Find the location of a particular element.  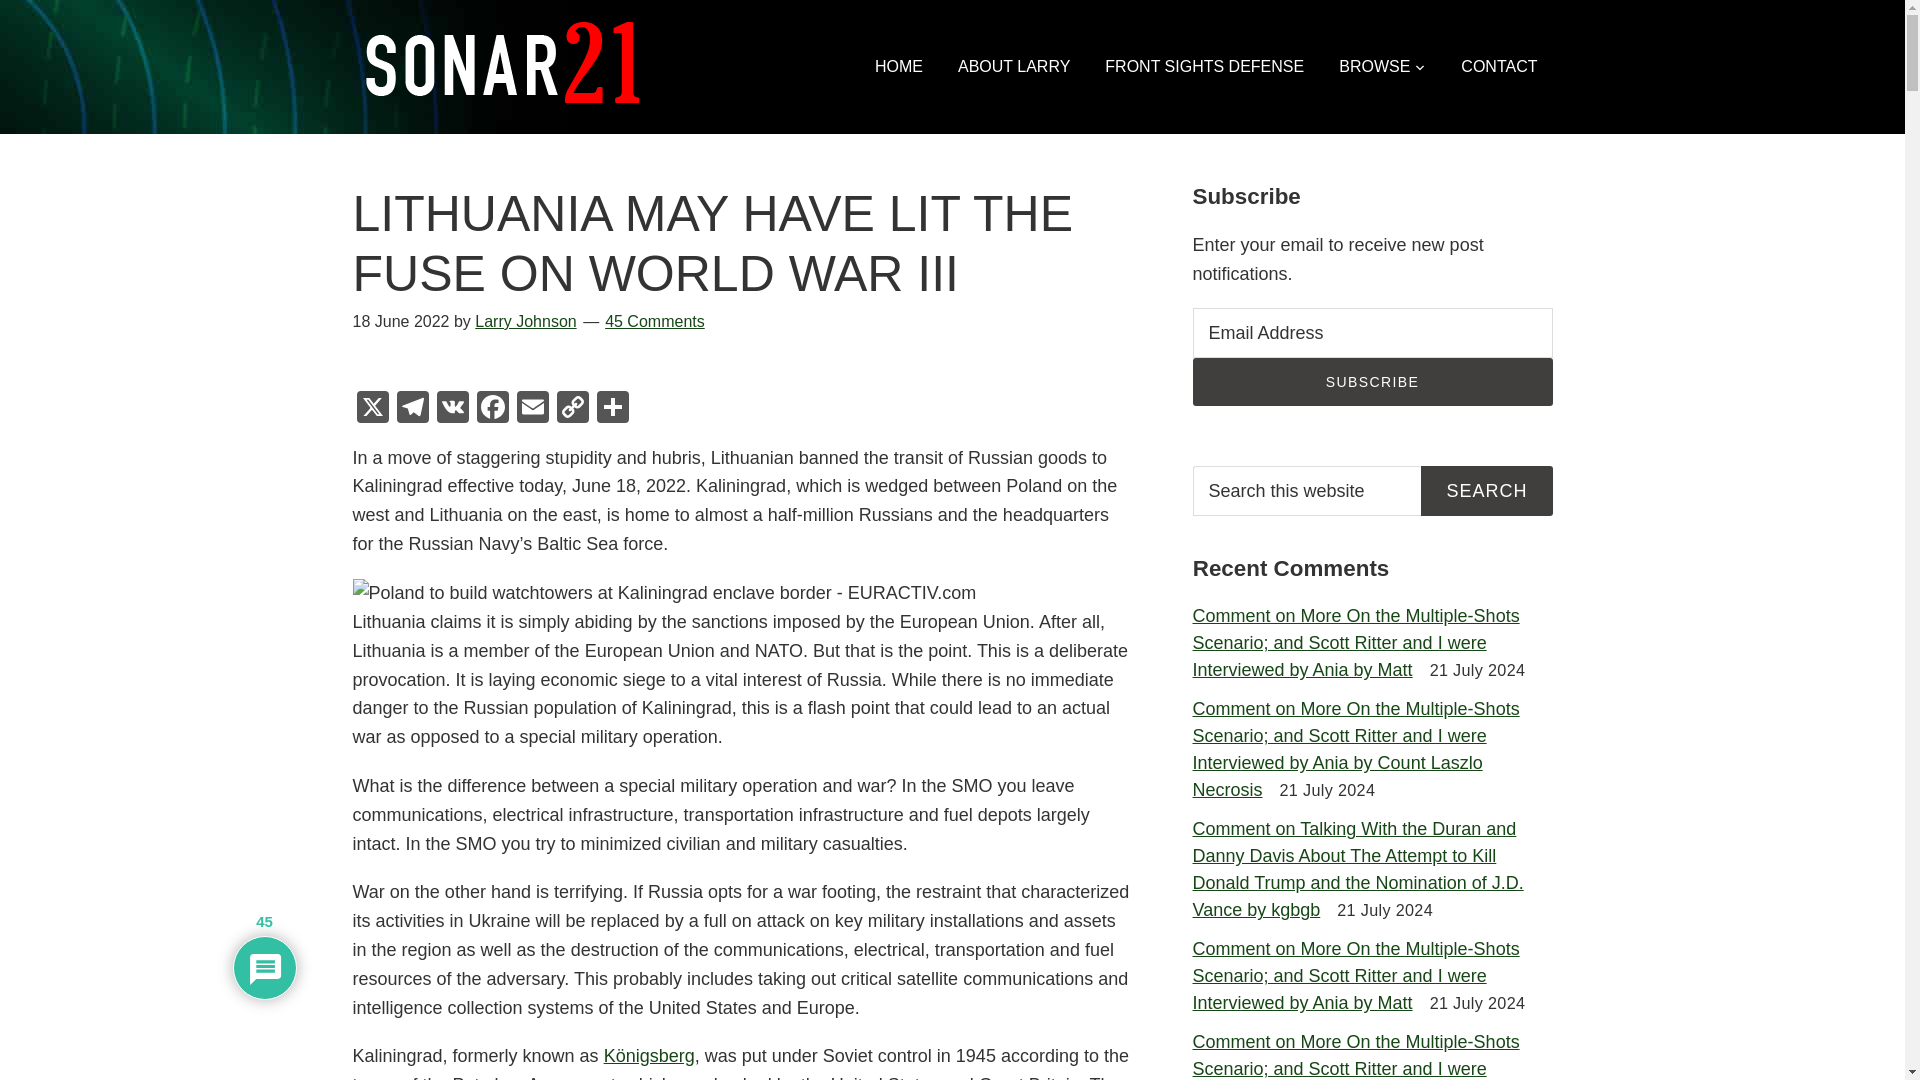

Search is located at coordinates (1486, 490).